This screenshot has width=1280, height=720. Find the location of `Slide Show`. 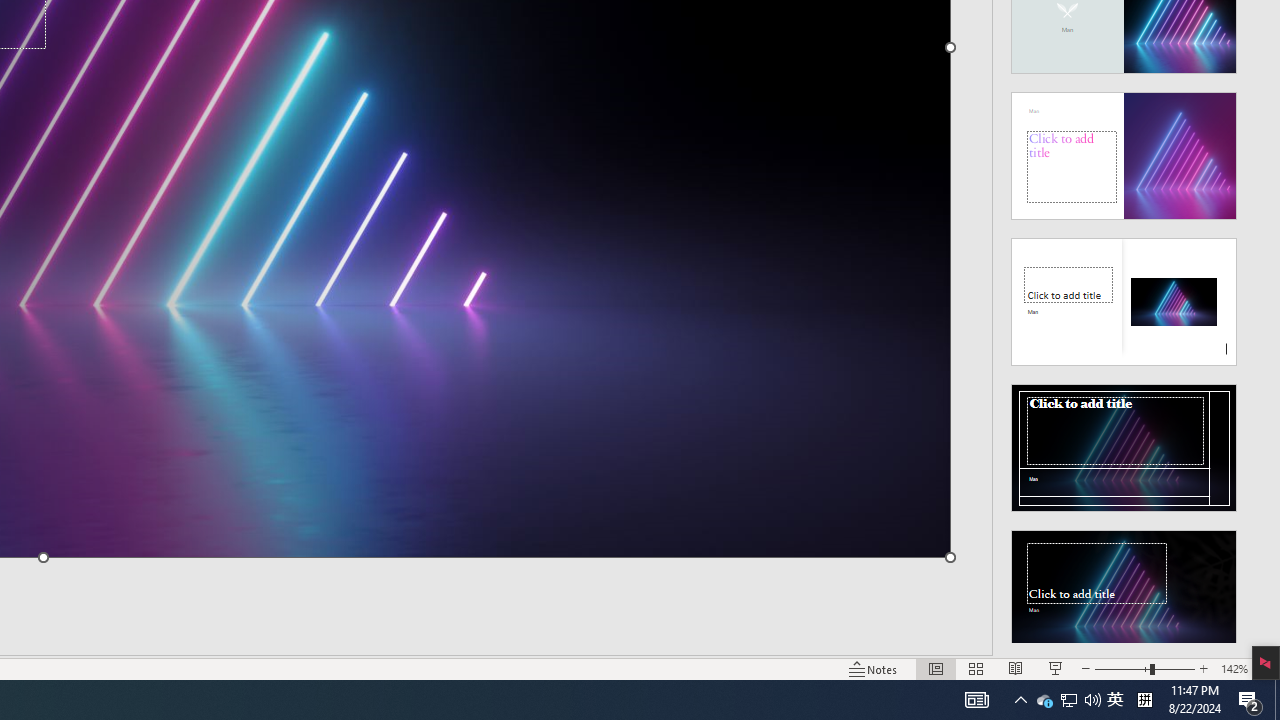

Slide Show is located at coordinates (1056, 668).